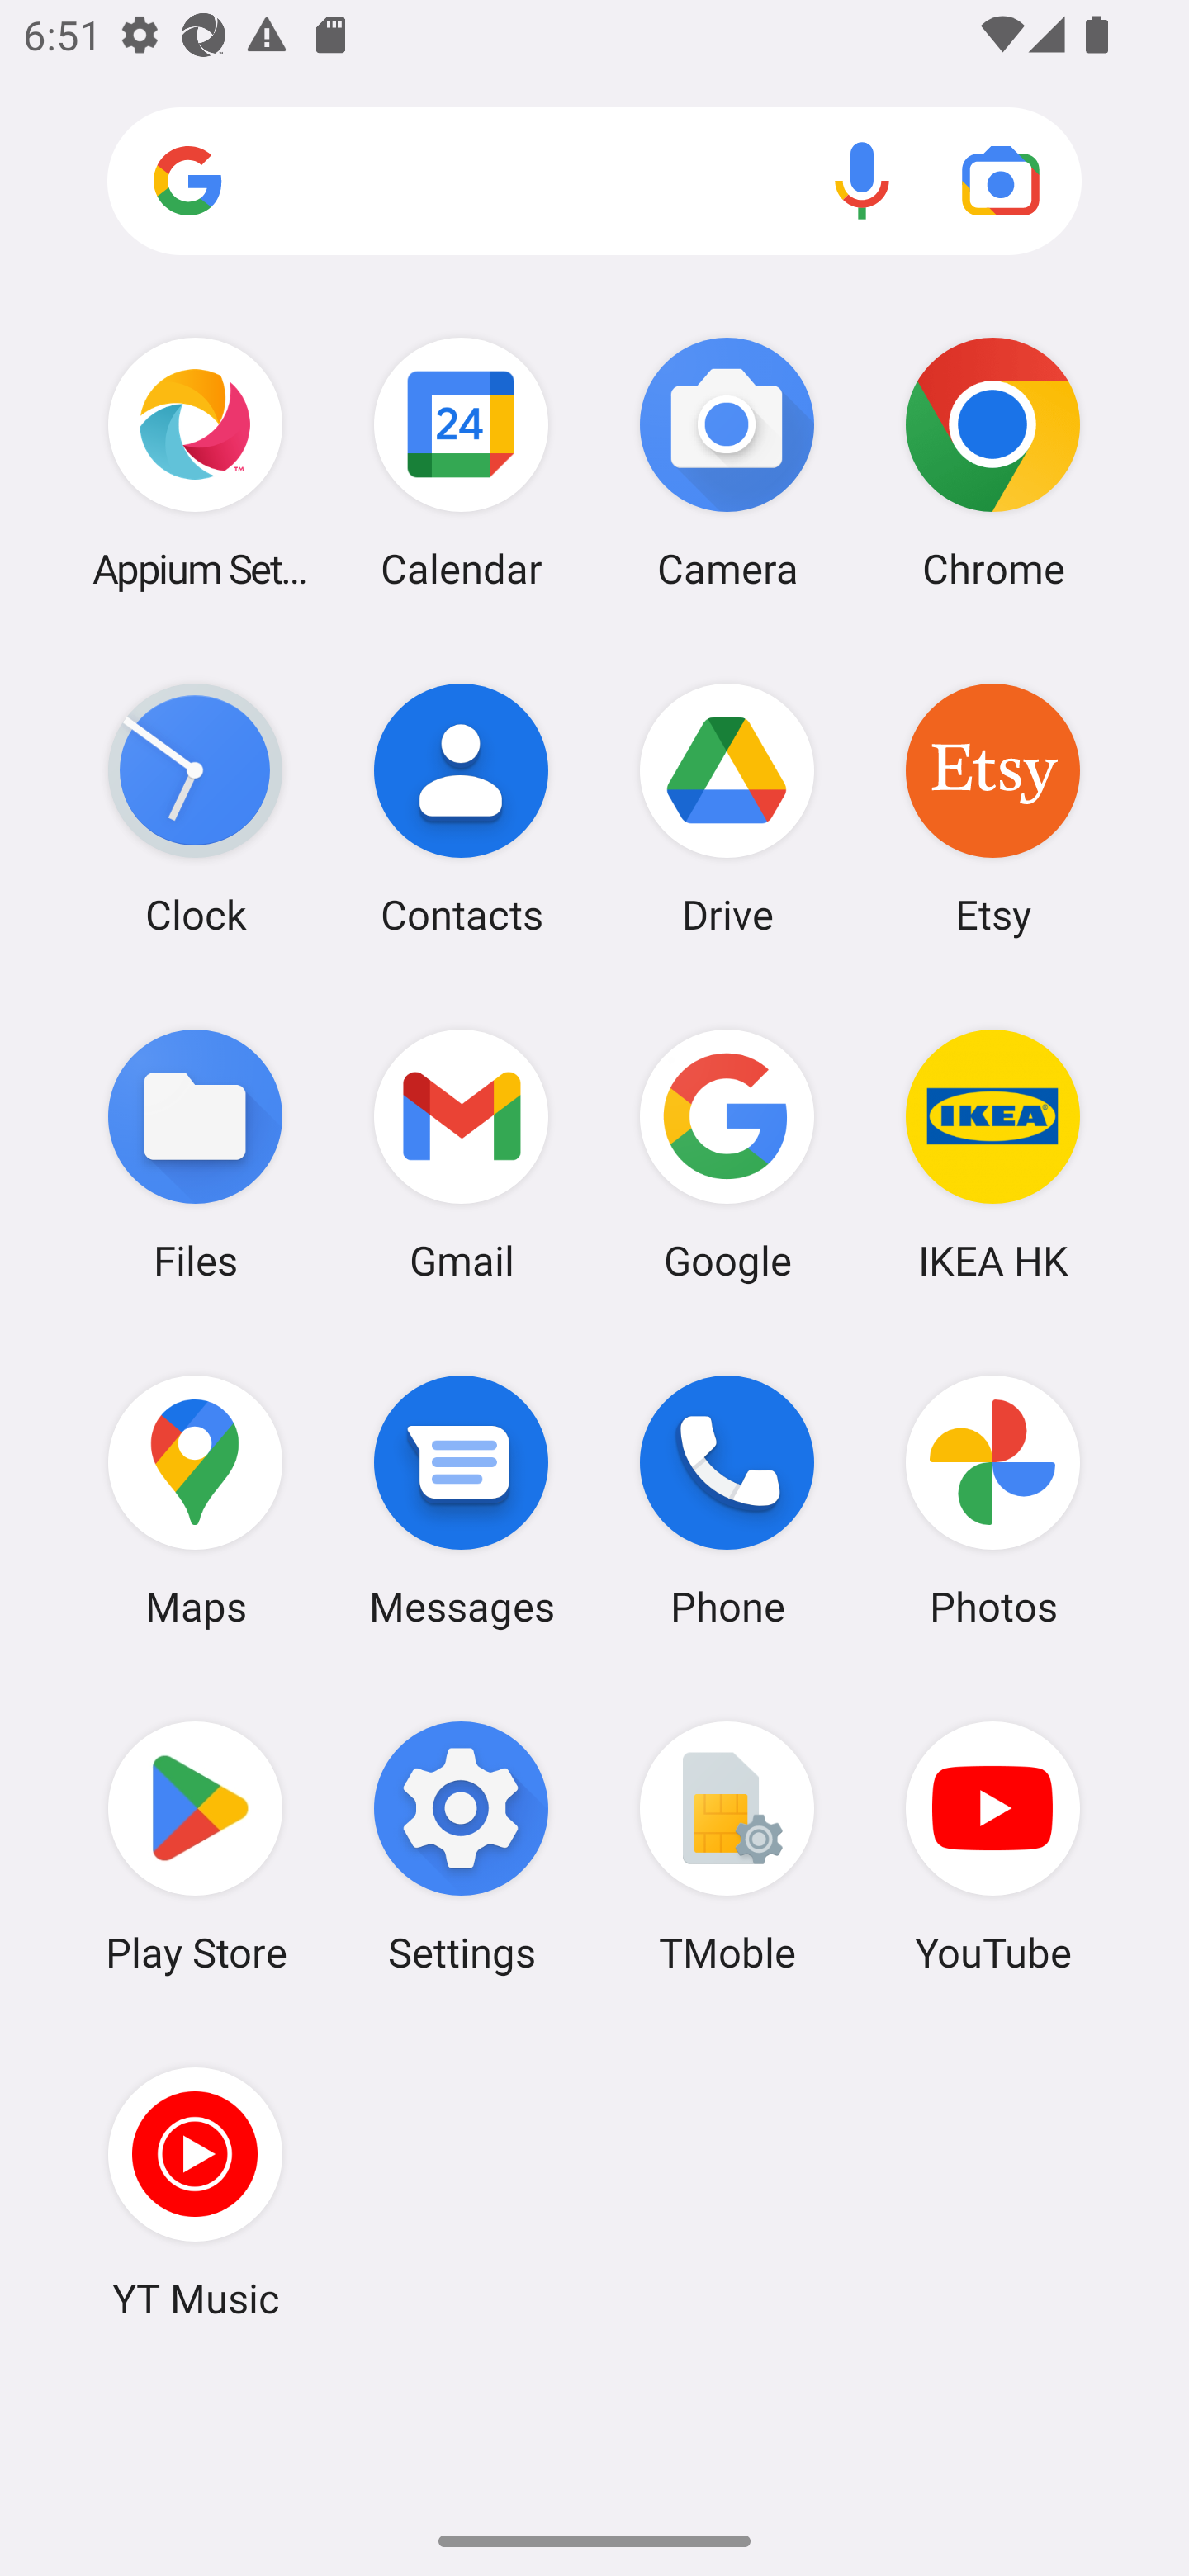 This screenshot has height=2576, width=1189. I want to click on Voice search, so click(862, 180).